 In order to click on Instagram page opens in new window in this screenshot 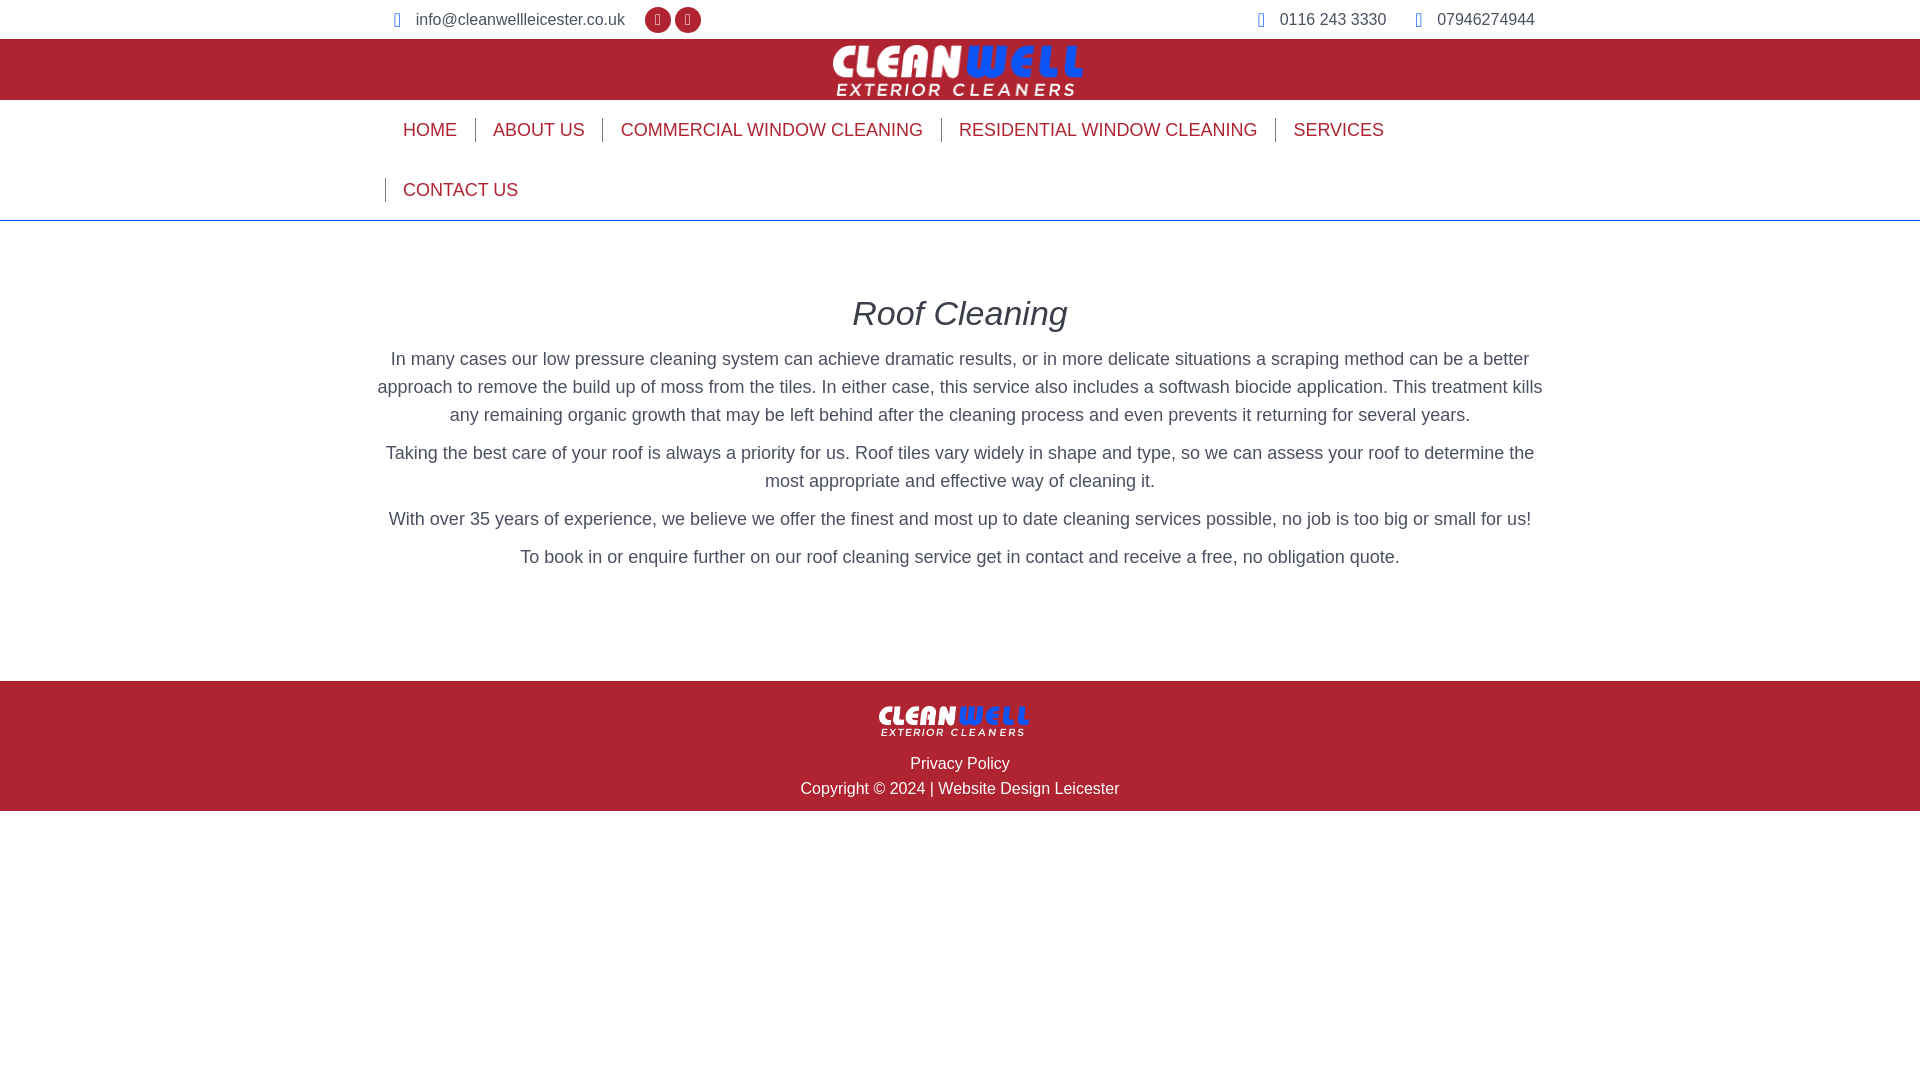, I will do `click(688, 20)`.